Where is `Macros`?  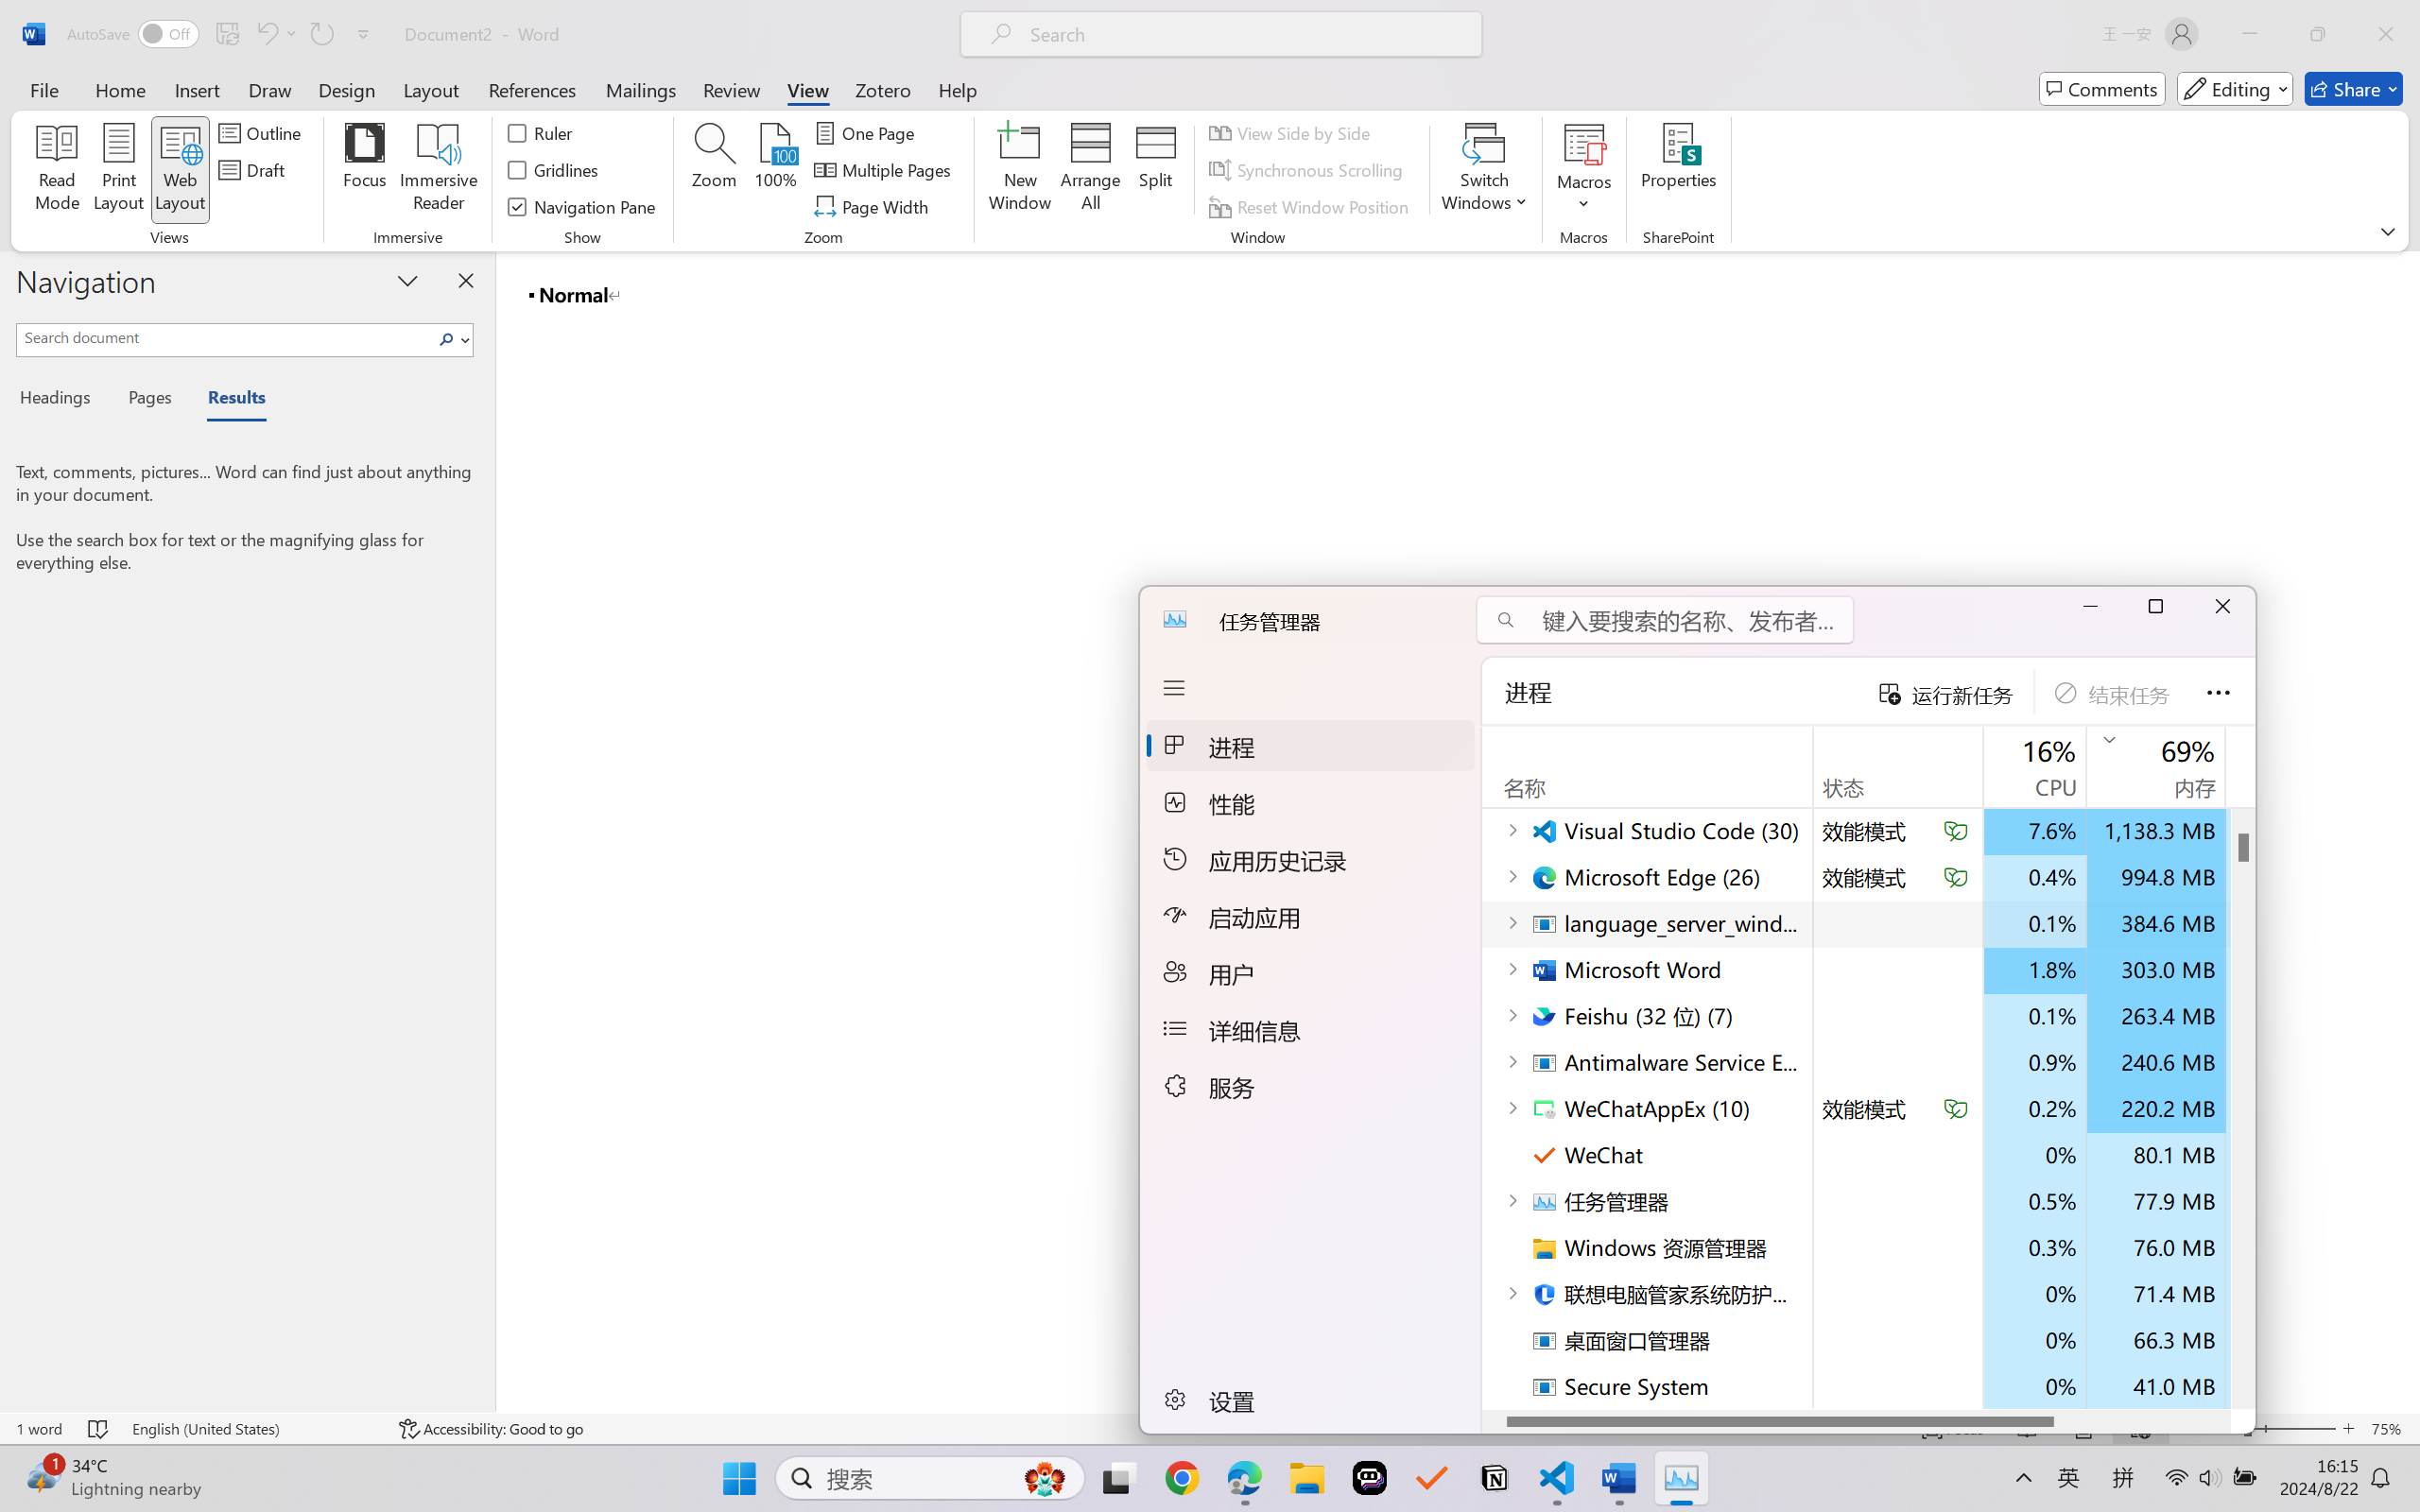
Macros is located at coordinates (1584, 170).